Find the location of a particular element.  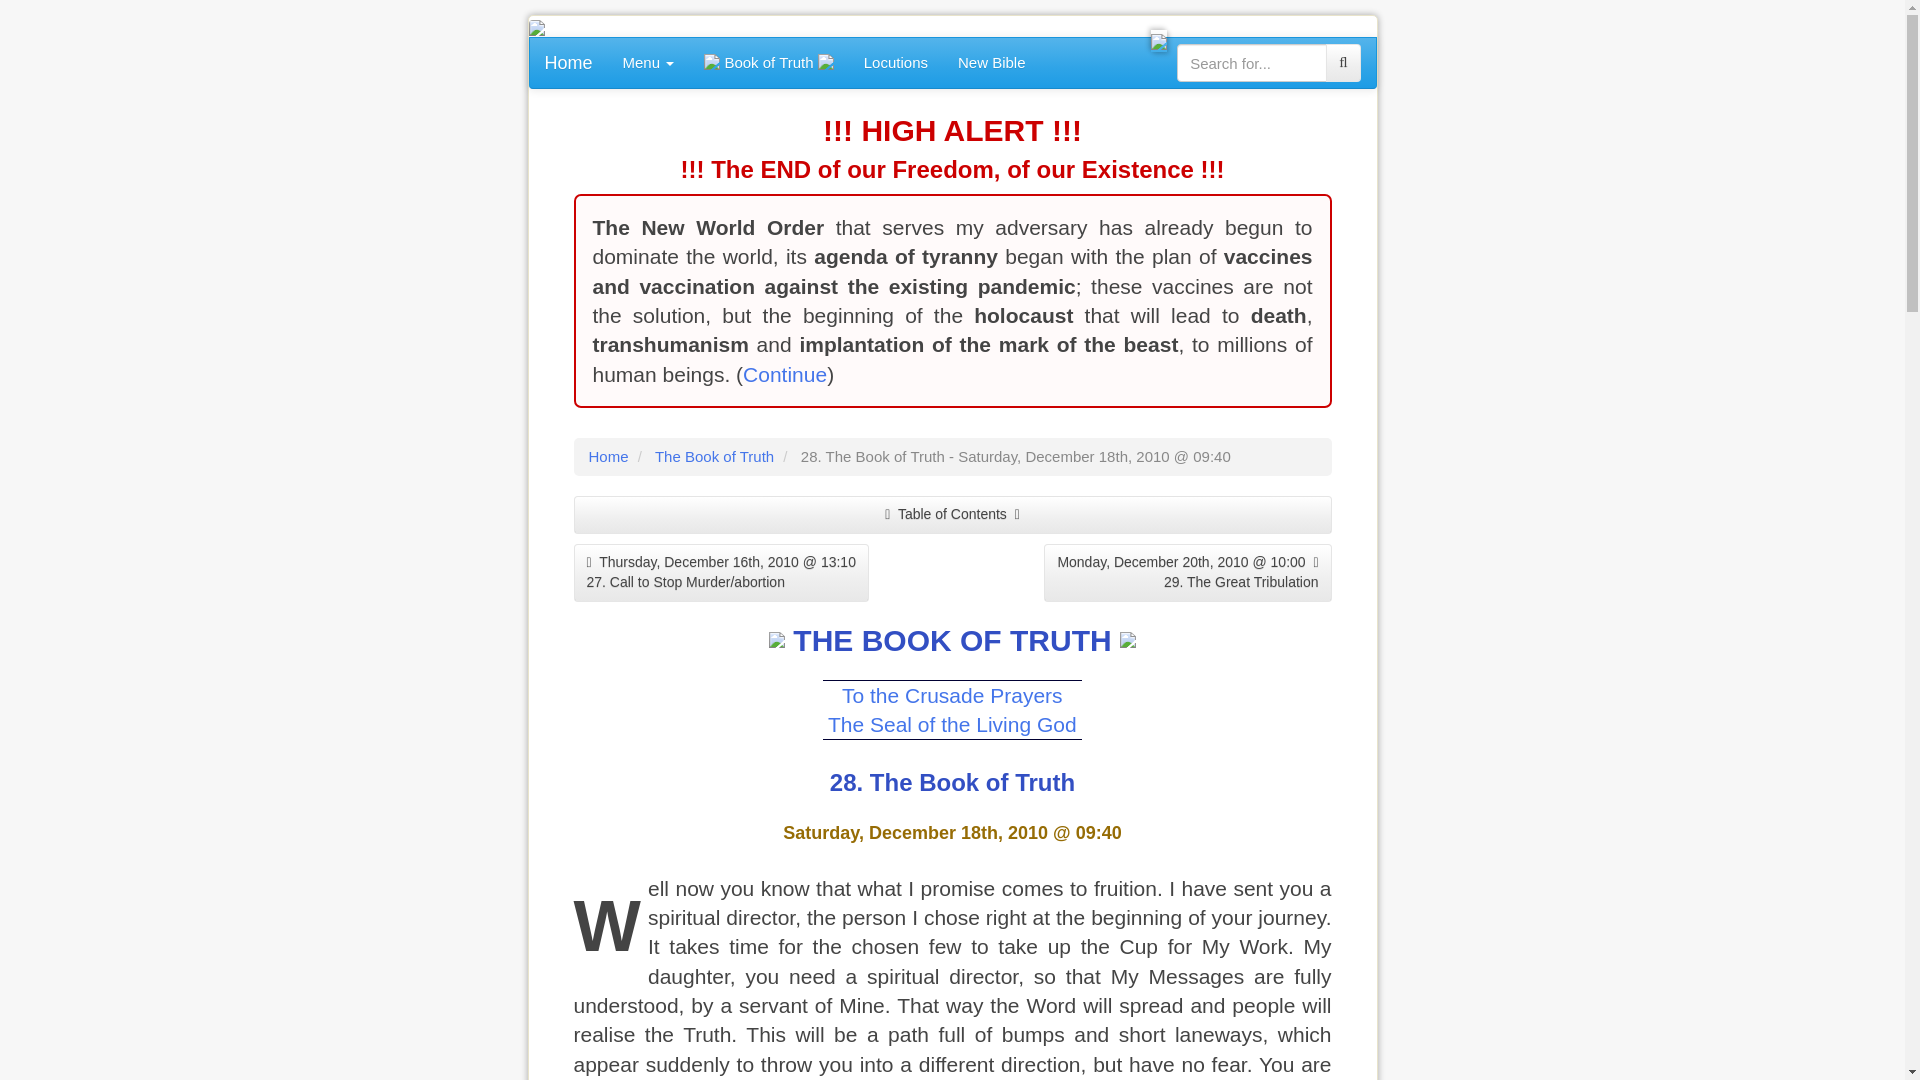

Locutions is located at coordinates (895, 62).